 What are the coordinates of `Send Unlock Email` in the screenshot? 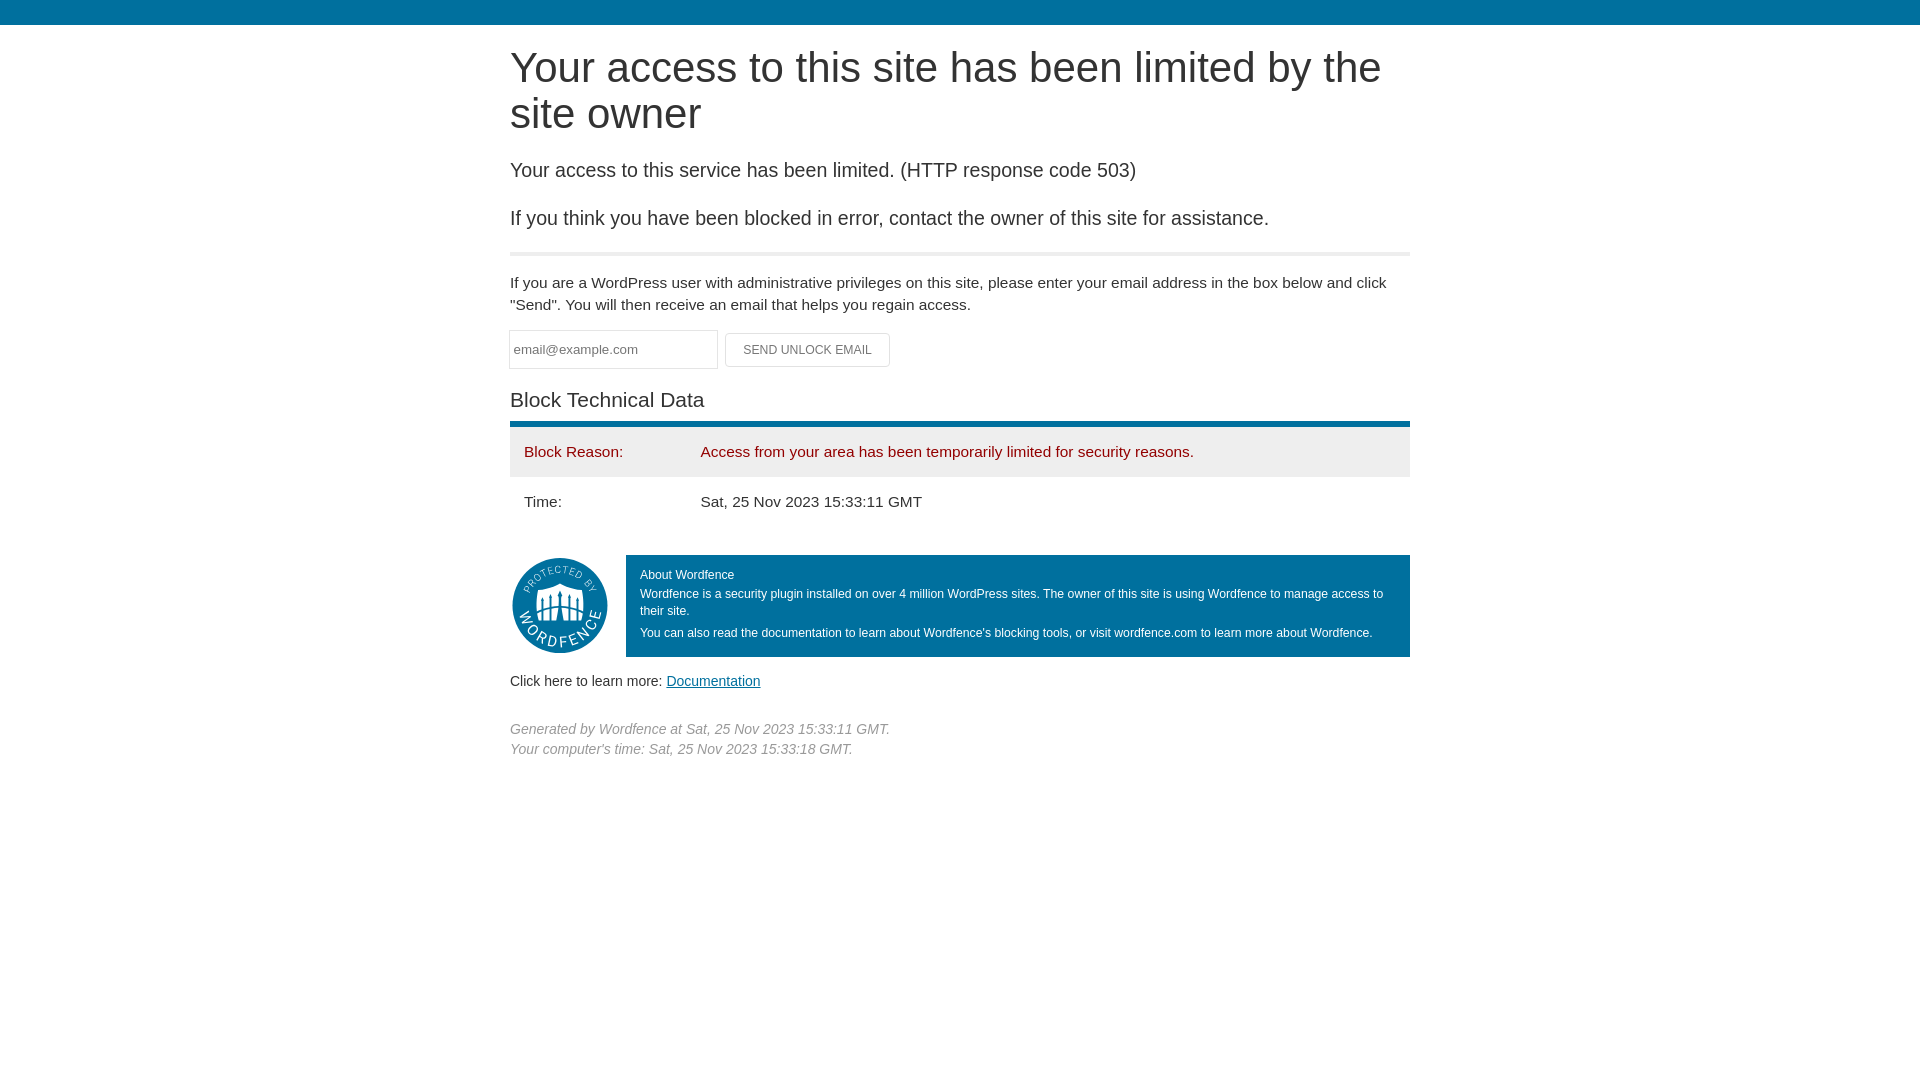 It's located at (808, 350).